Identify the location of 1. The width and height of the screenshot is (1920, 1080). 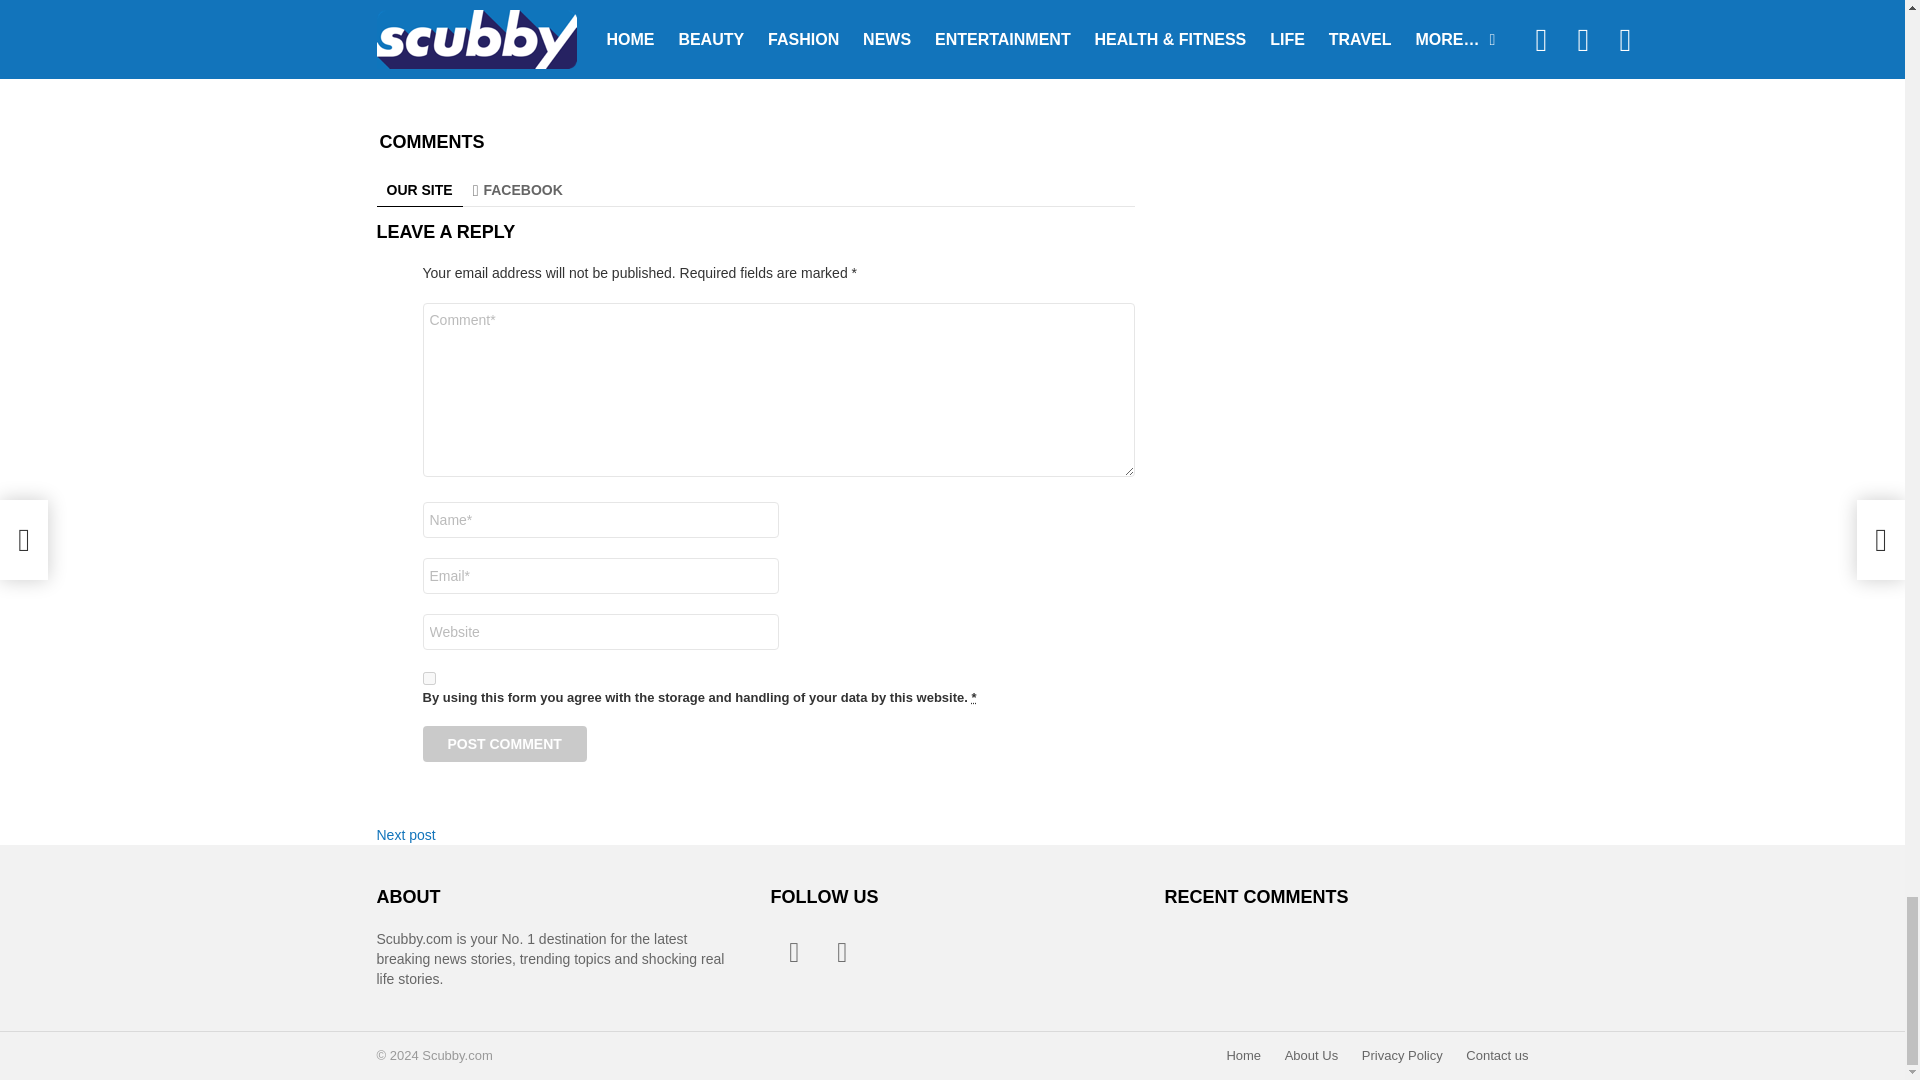
(428, 678).